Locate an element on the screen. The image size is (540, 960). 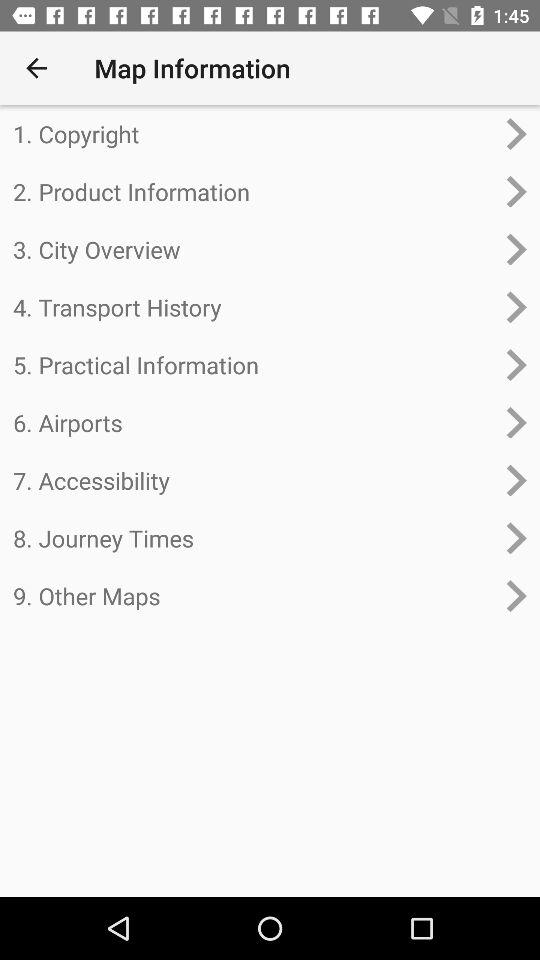
choose 2. product information is located at coordinates (254, 191).